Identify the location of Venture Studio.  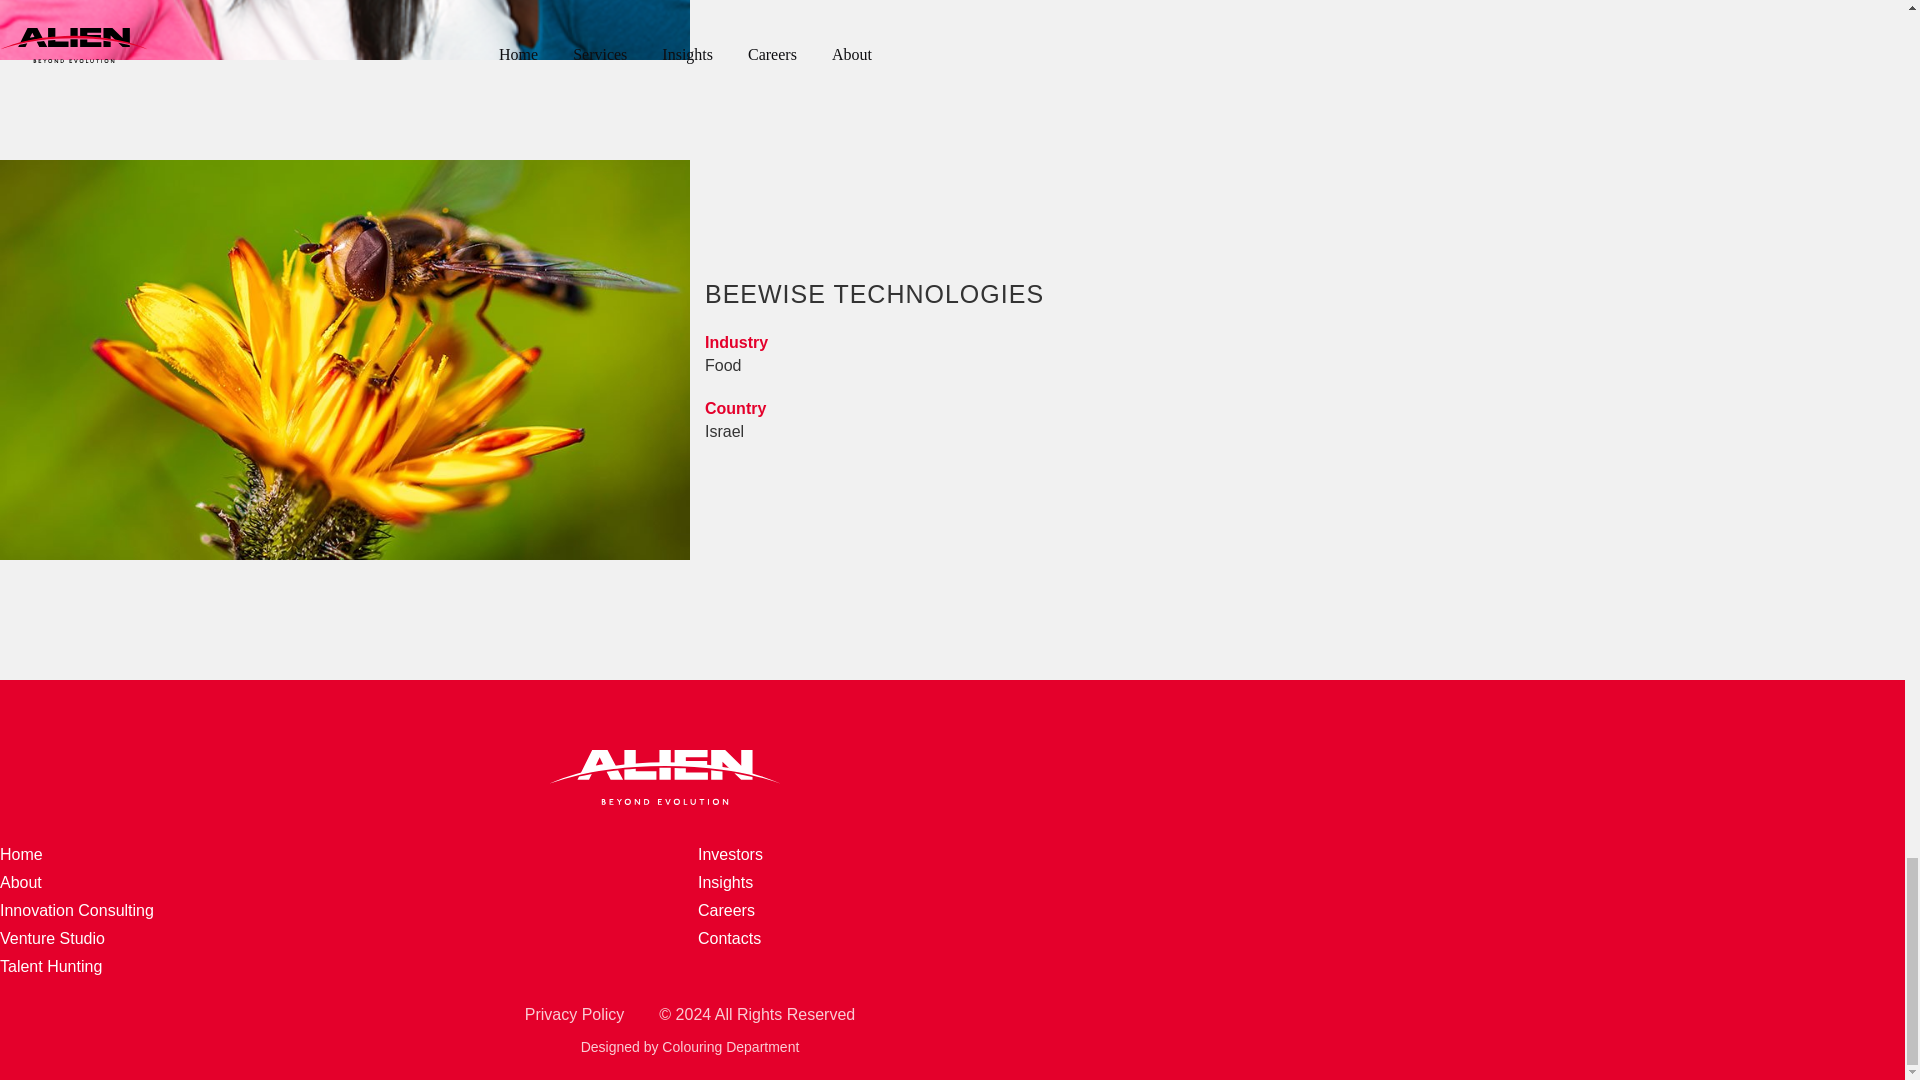
(52, 938).